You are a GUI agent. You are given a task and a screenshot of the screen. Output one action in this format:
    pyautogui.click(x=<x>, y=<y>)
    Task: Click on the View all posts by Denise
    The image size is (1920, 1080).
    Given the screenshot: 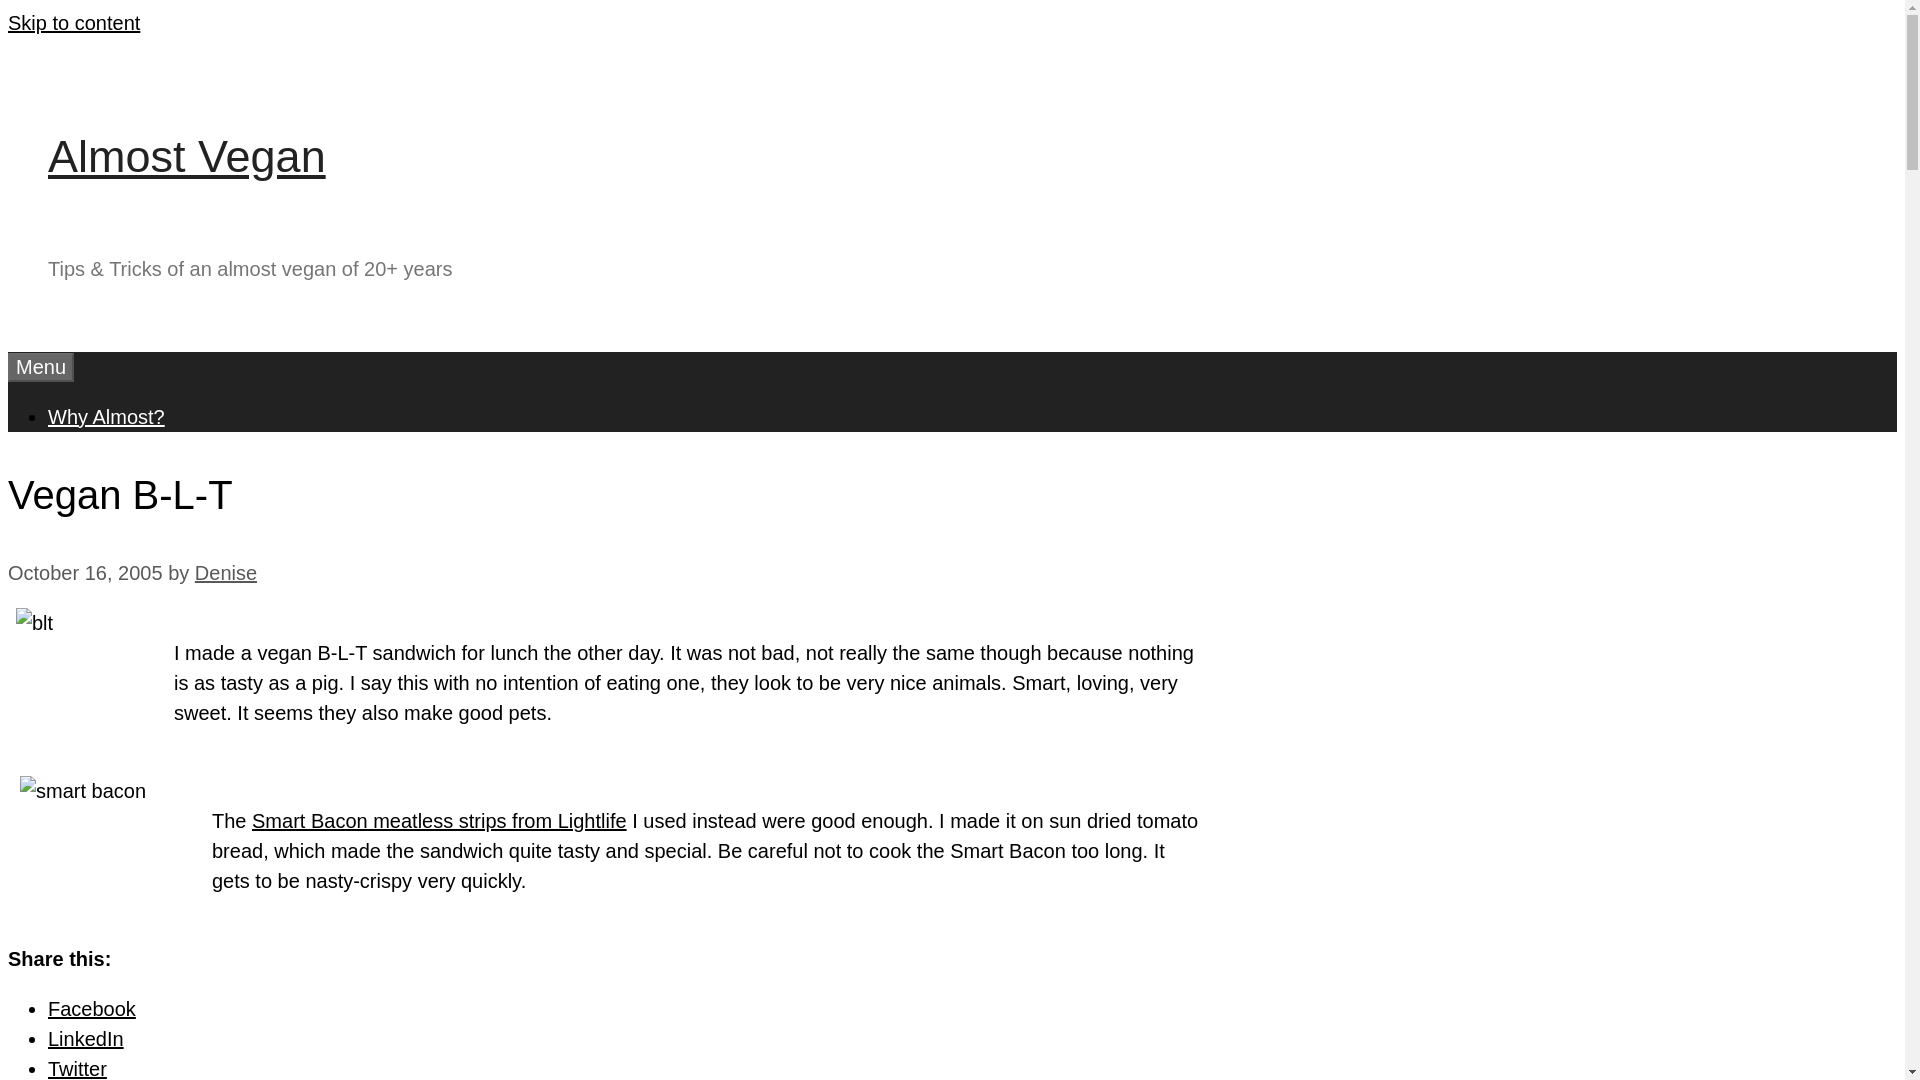 What is the action you would take?
    pyautogui.click(x=226, y=572)
    